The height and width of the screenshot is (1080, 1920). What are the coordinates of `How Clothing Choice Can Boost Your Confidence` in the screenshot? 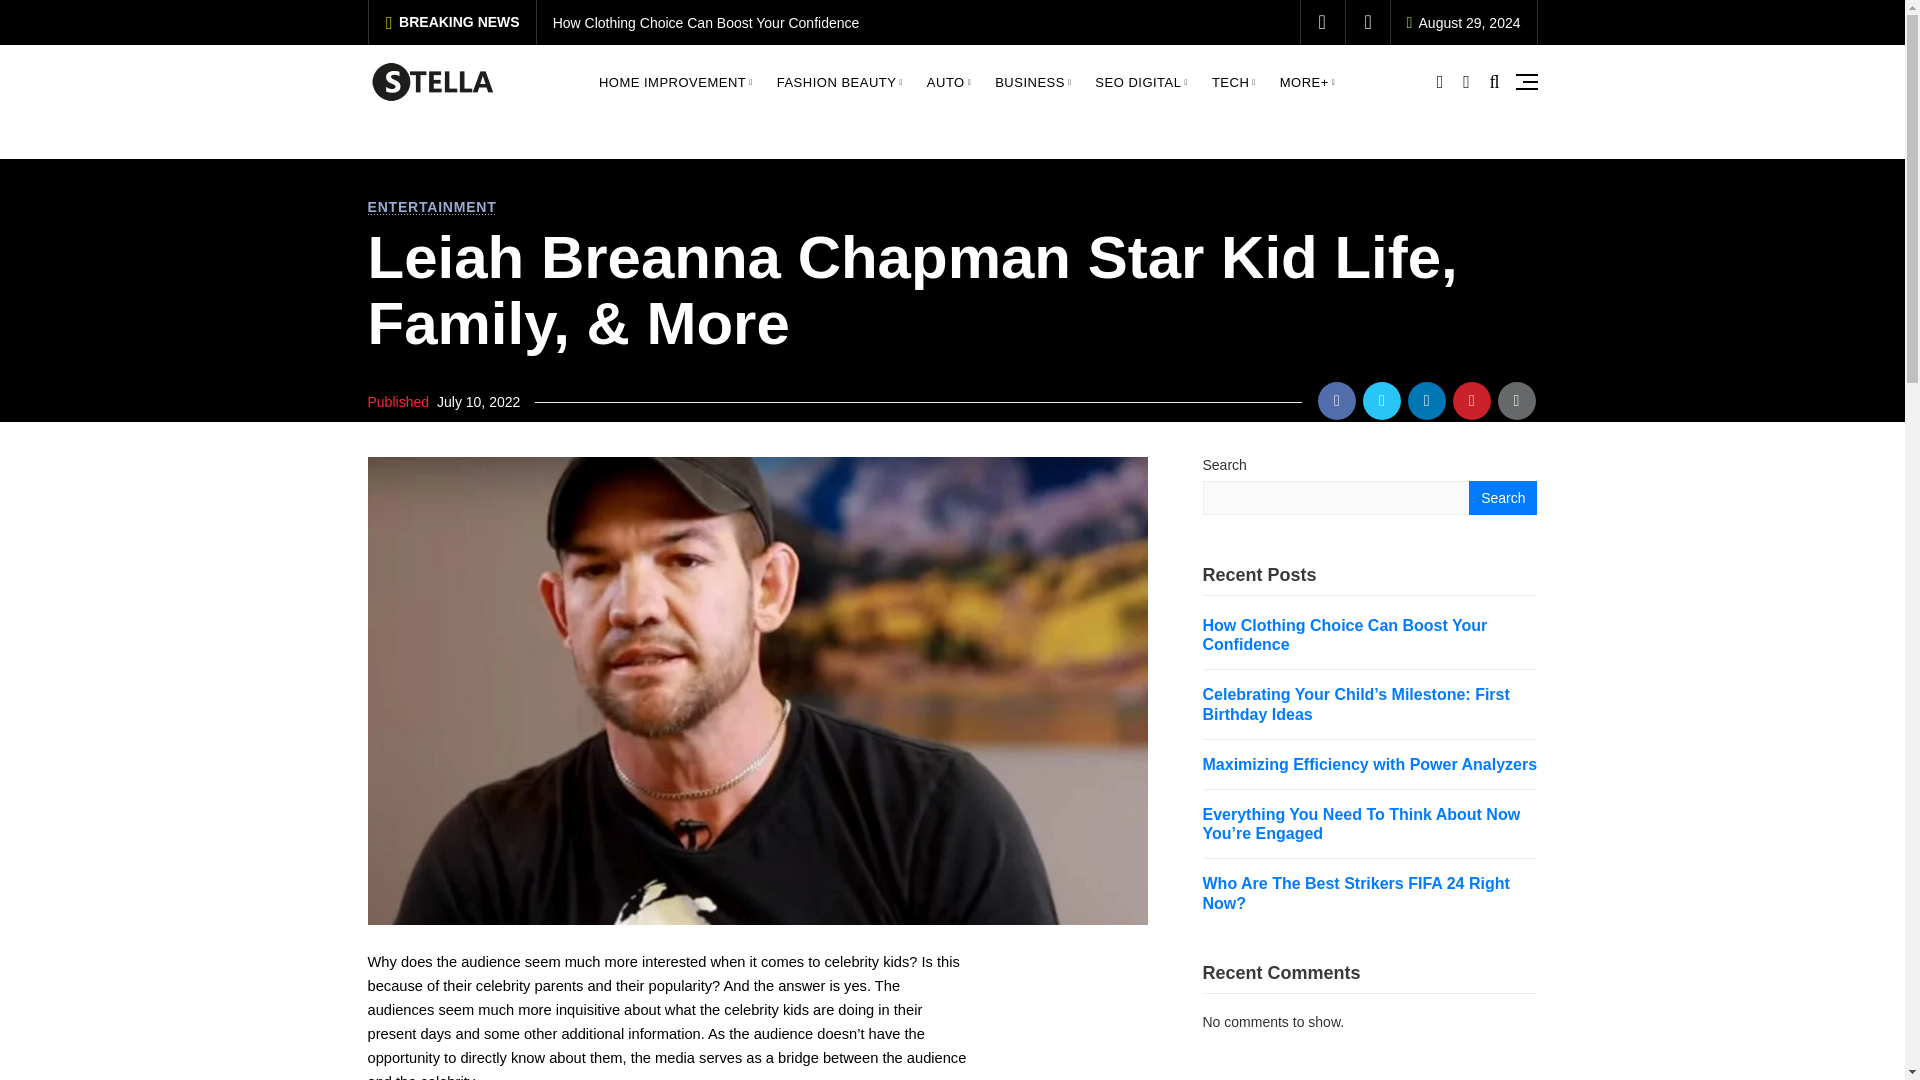 It's located at (706, 22).